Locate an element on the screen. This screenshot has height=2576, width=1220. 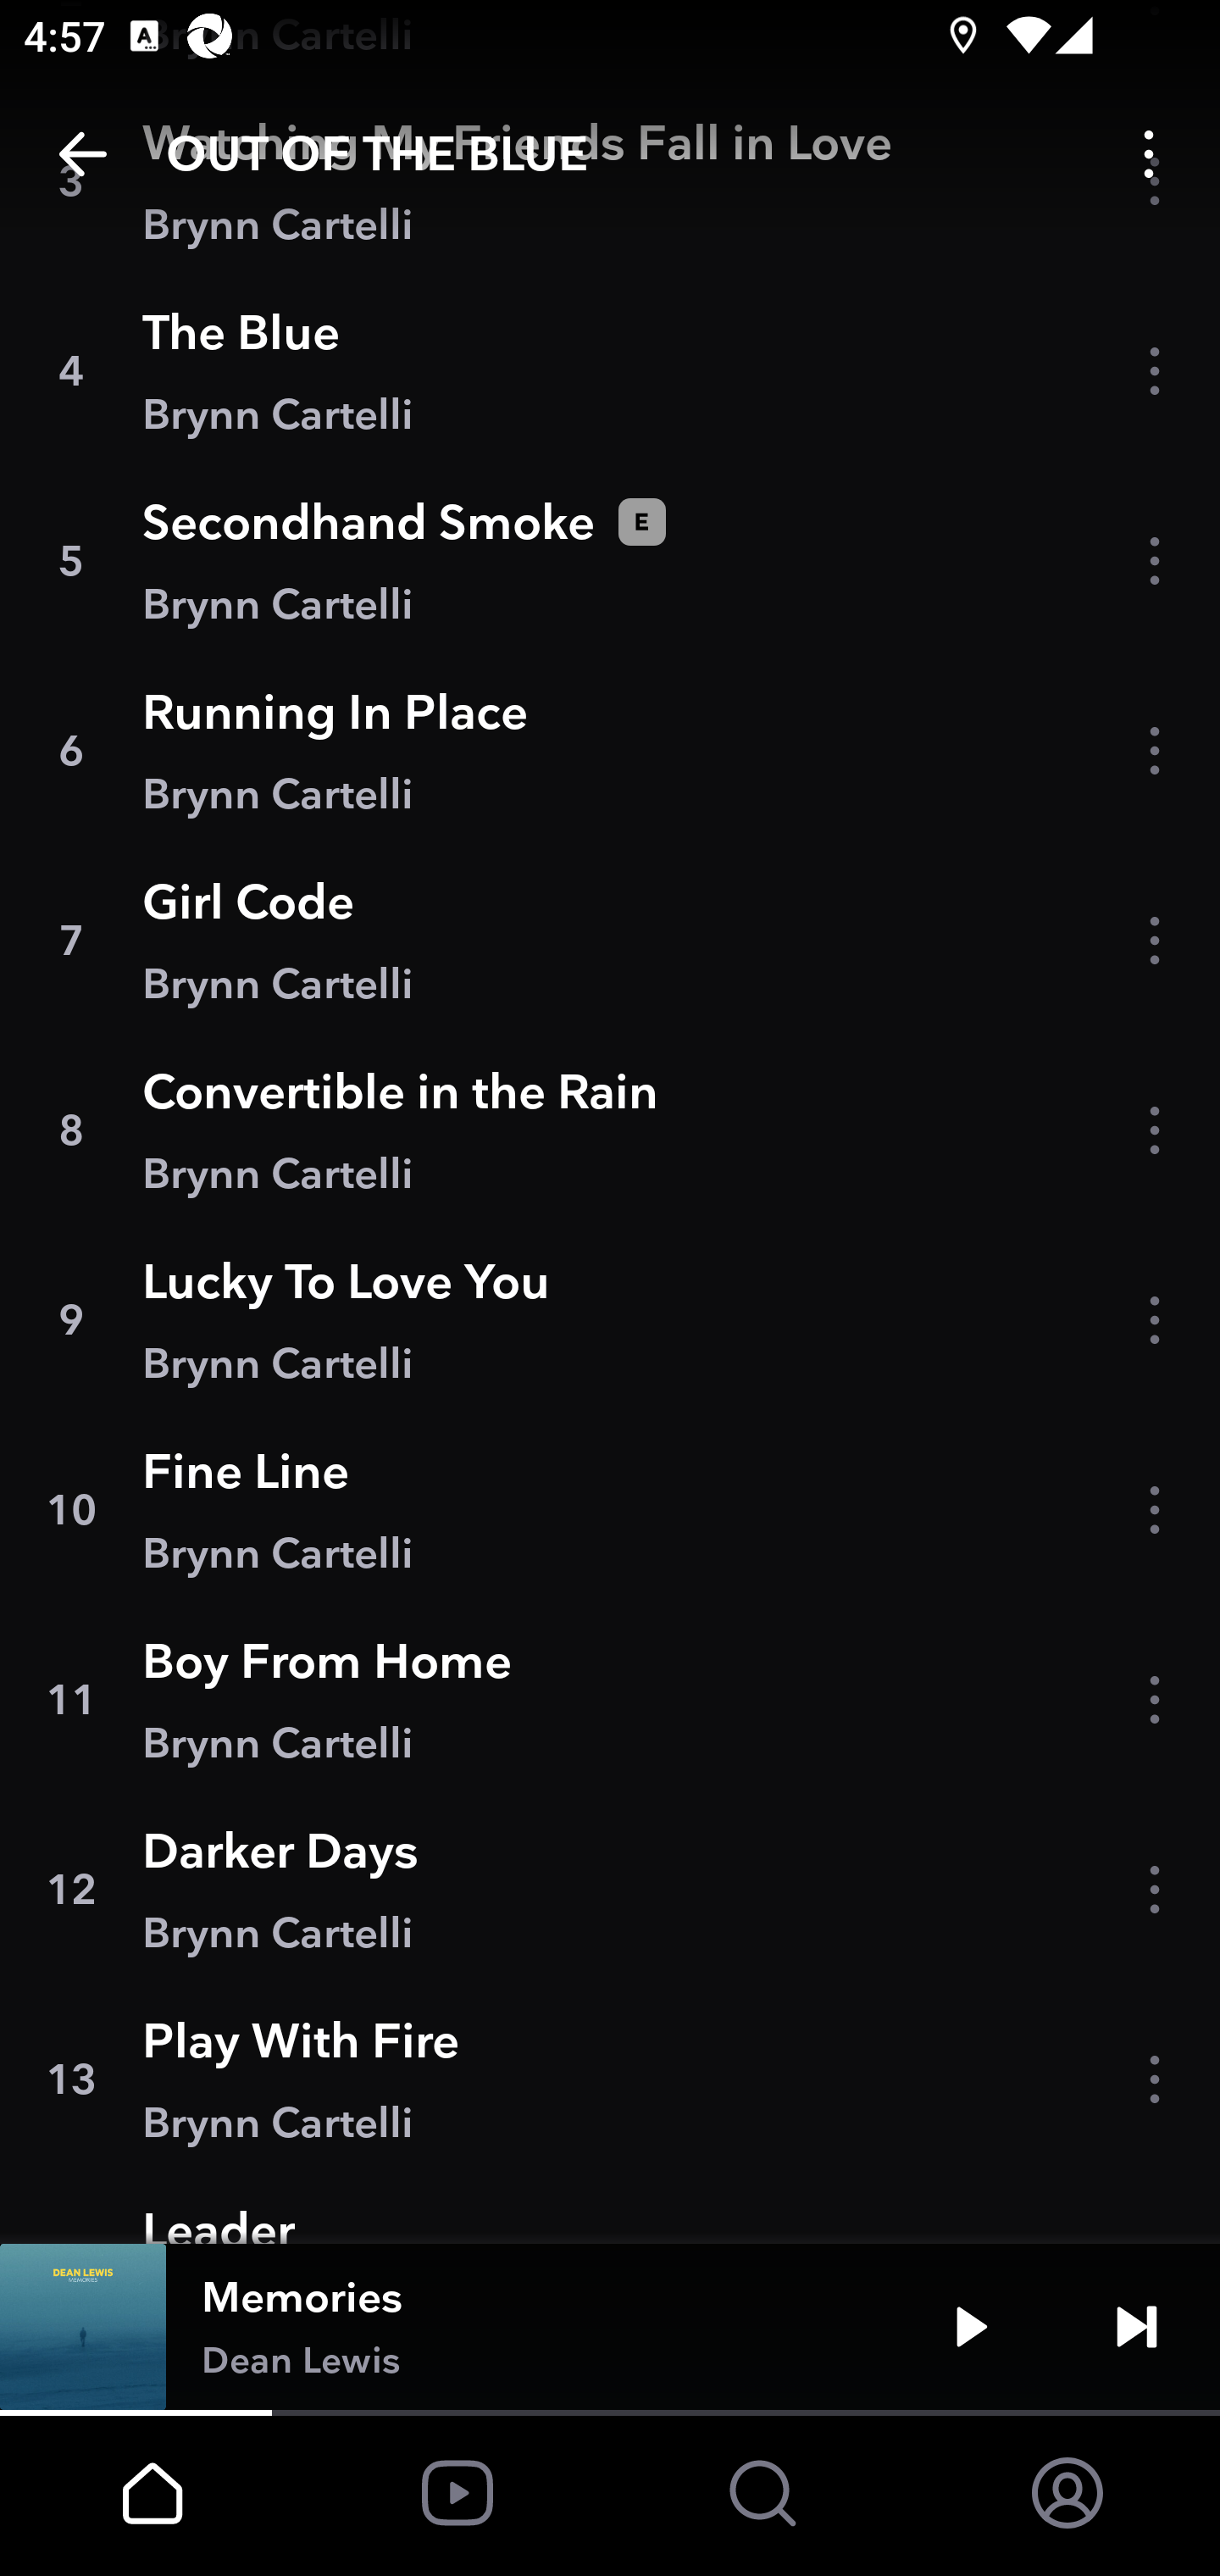
7 Girl Code Brynn Cartelli is located at coordinates (610, 941).